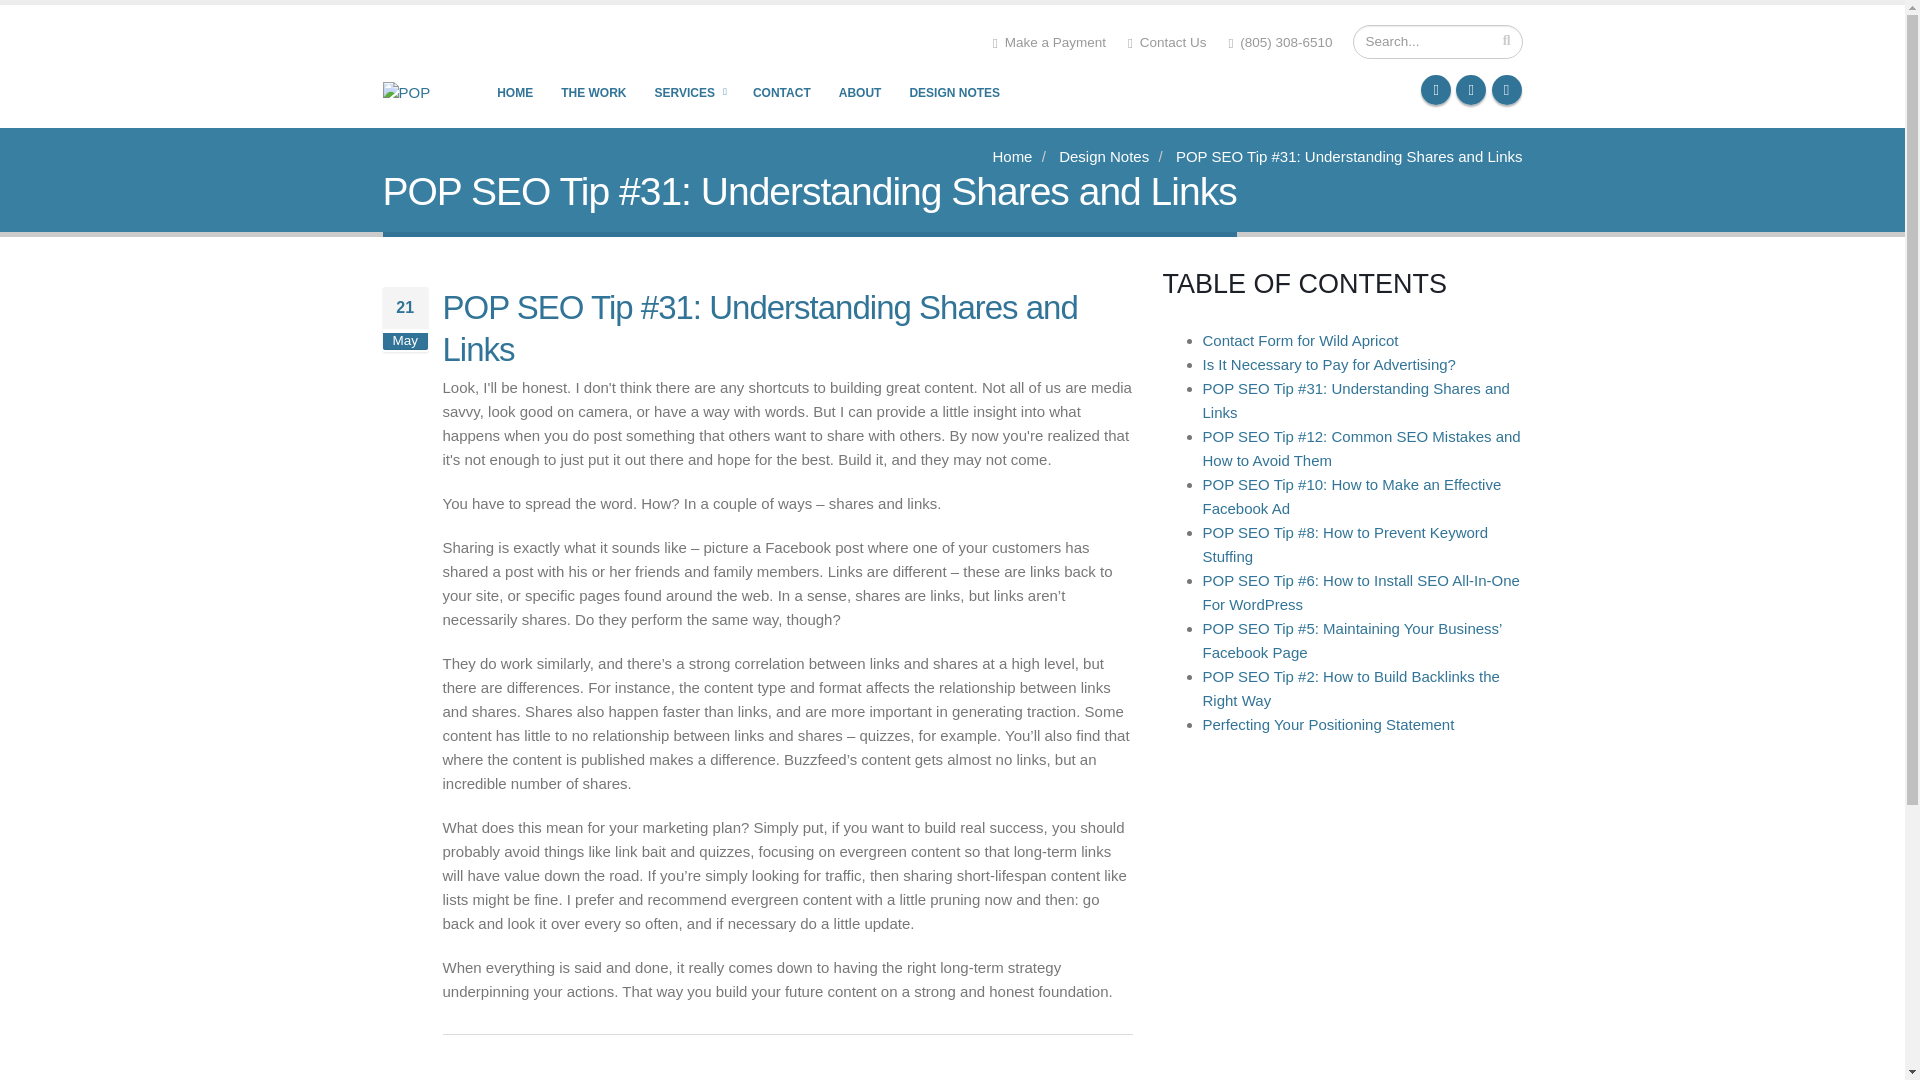  What do you see at coordinates (1328, 364) in the screenshot?
I see `Is It Necessary to Pay for Advertising?` at bounding box center [1328, 364].